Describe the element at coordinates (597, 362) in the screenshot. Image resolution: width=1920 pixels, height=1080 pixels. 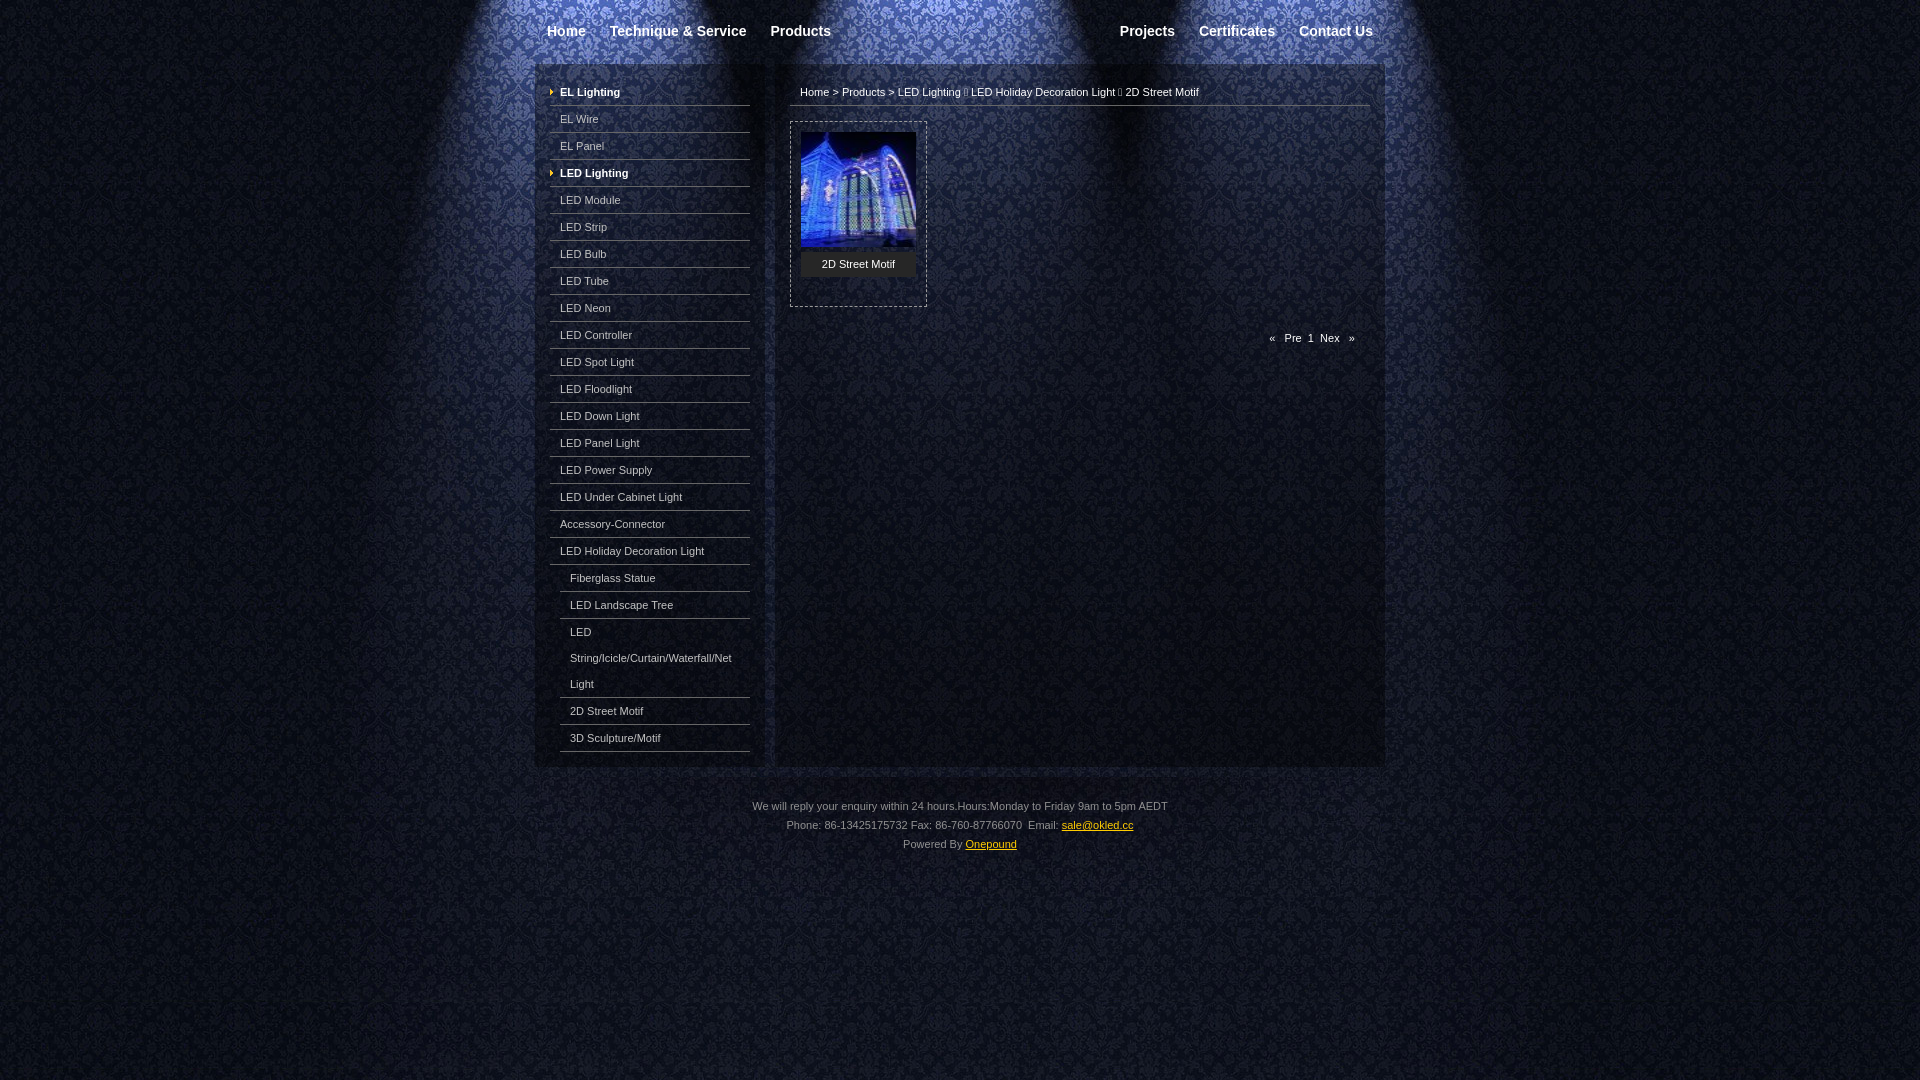
I see `LED Spot Light` at that location.